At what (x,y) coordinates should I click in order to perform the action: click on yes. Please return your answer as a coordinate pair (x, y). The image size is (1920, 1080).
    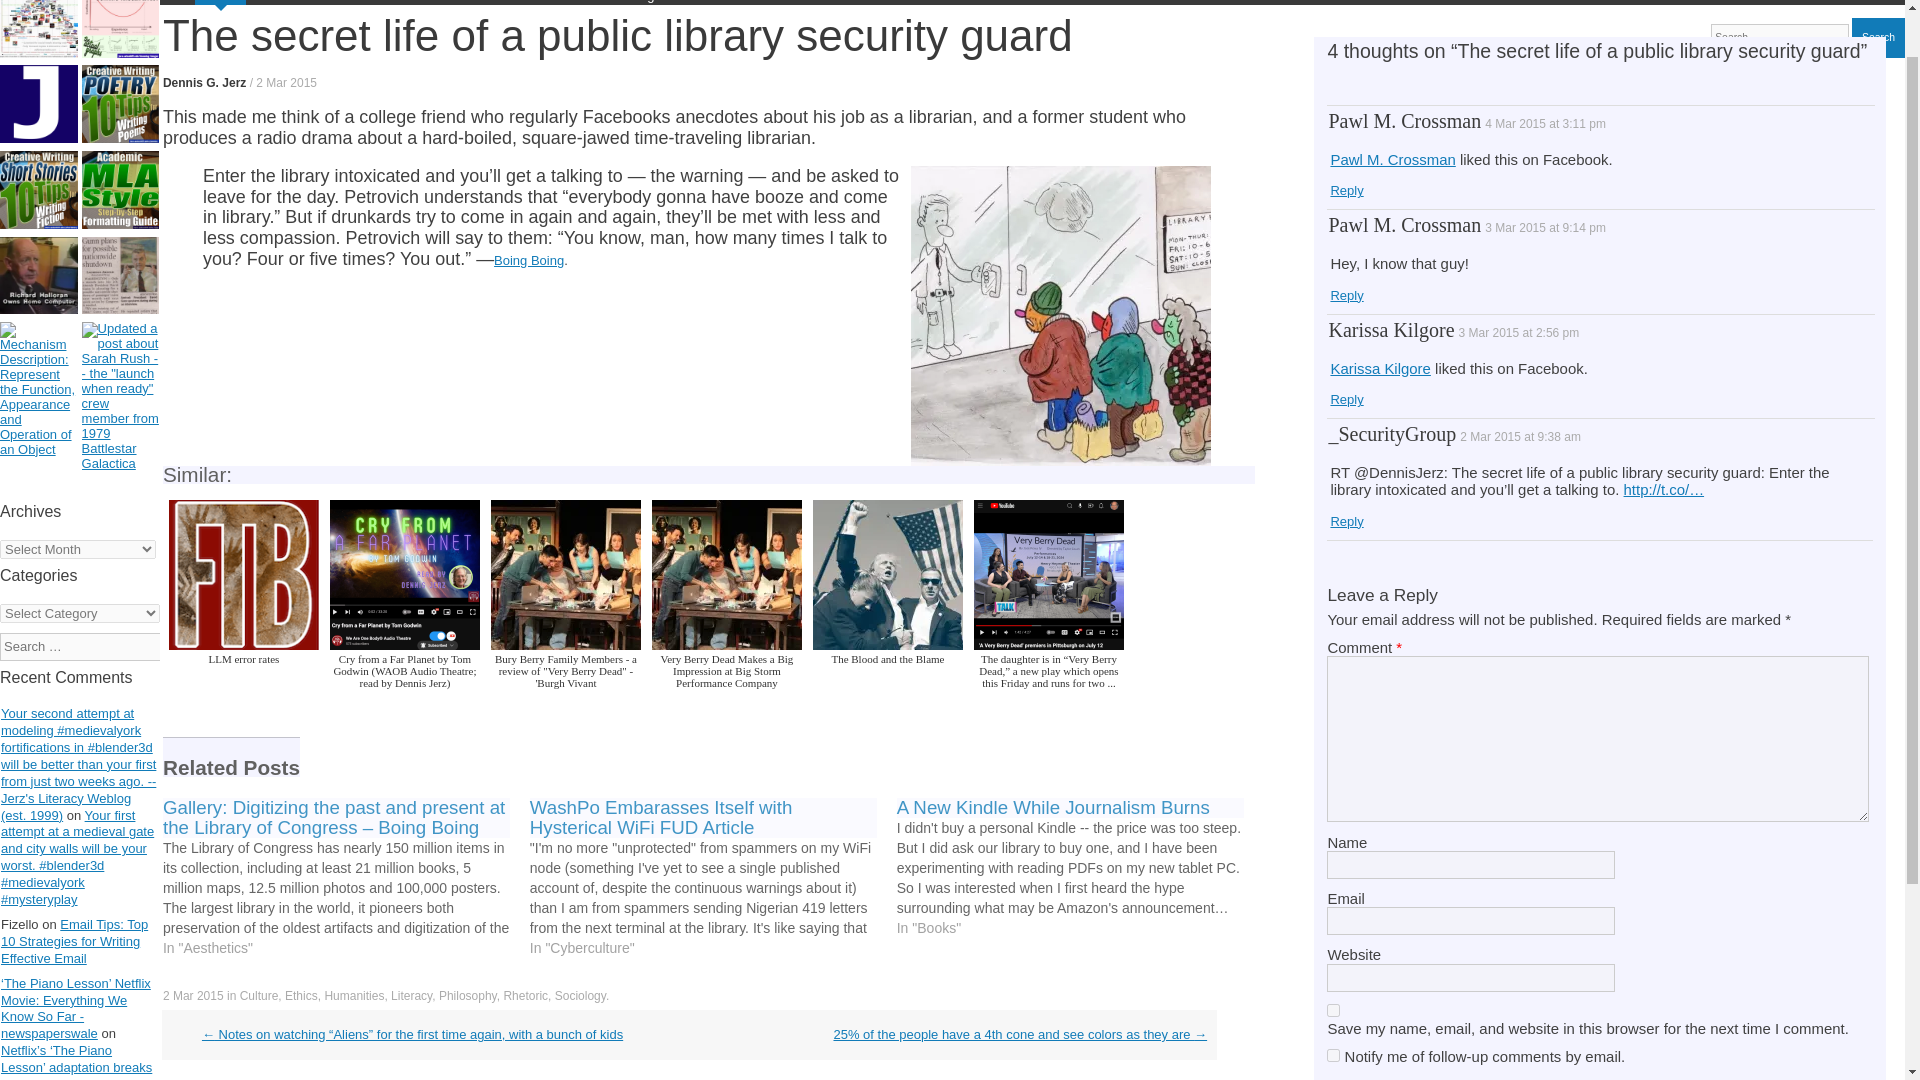
    Looking at the image, I should click on (1333, 1010).